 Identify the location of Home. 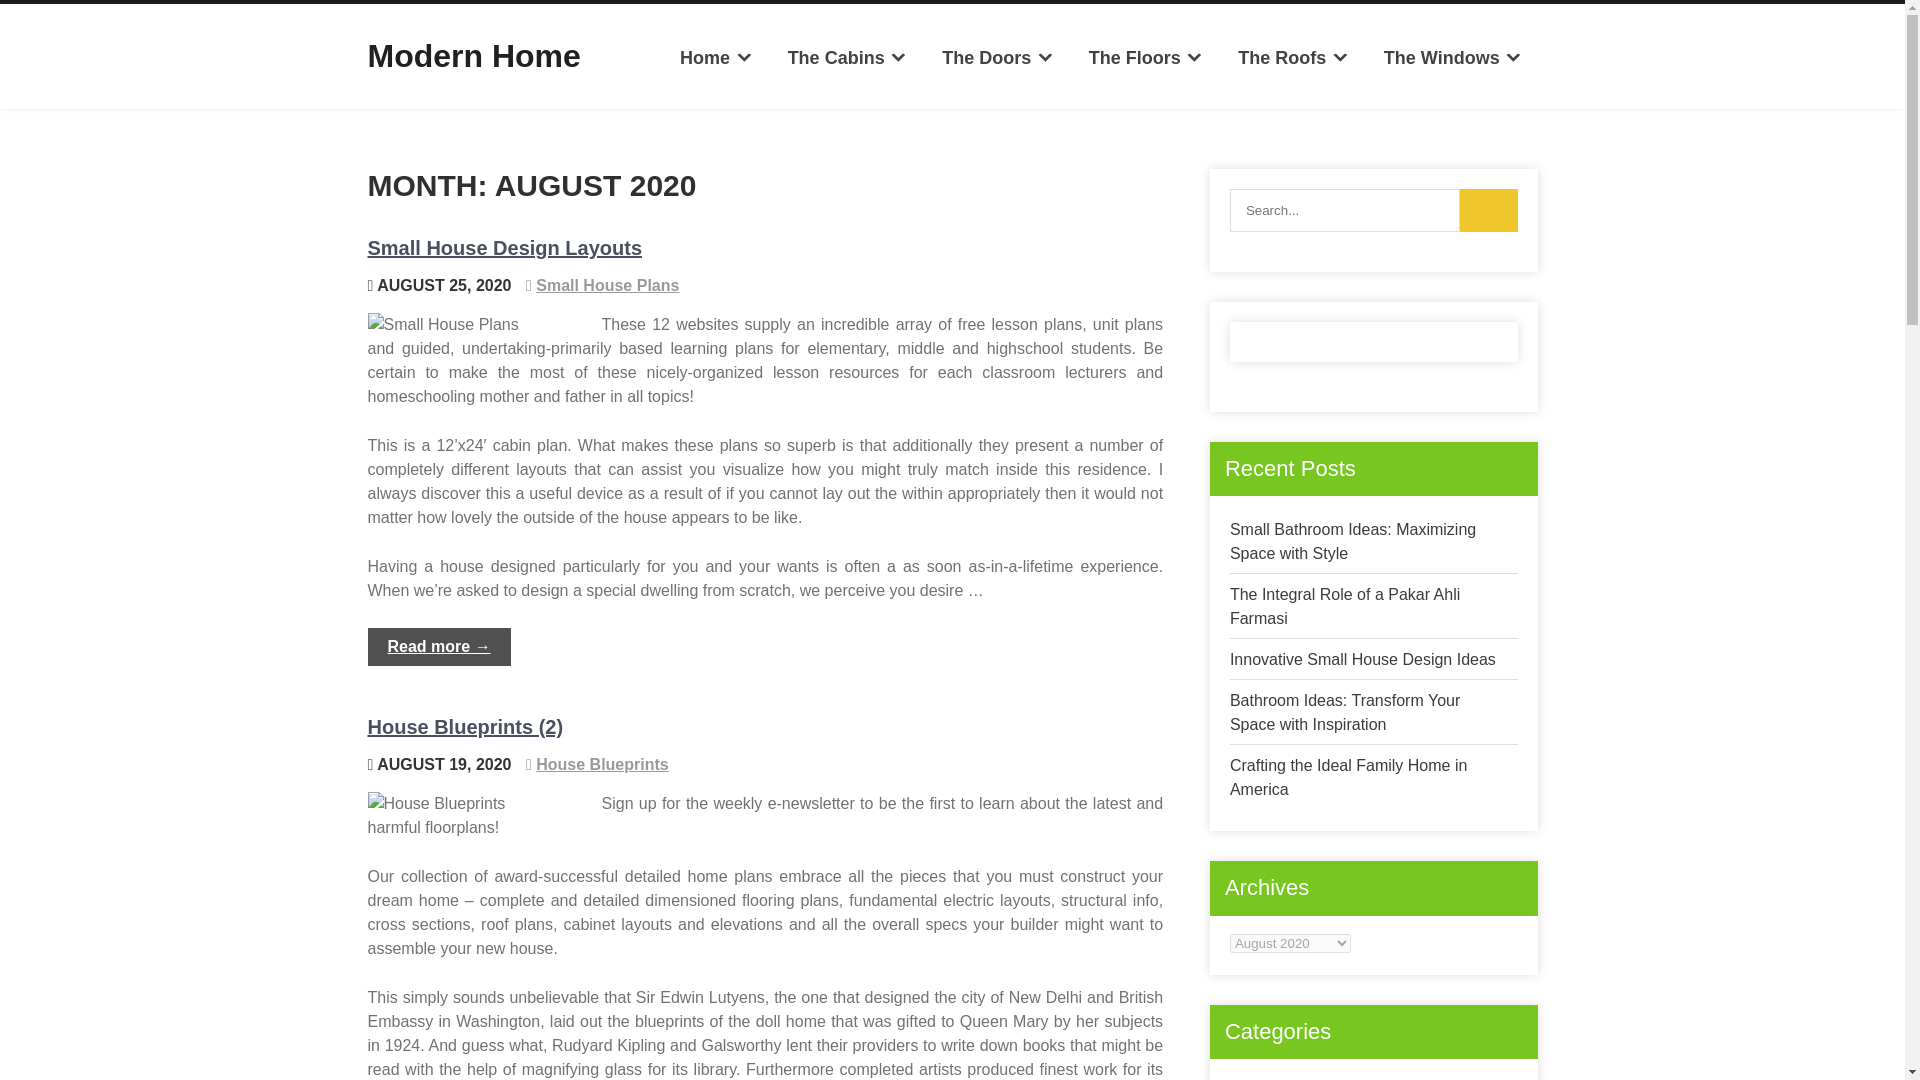
(716, 58).